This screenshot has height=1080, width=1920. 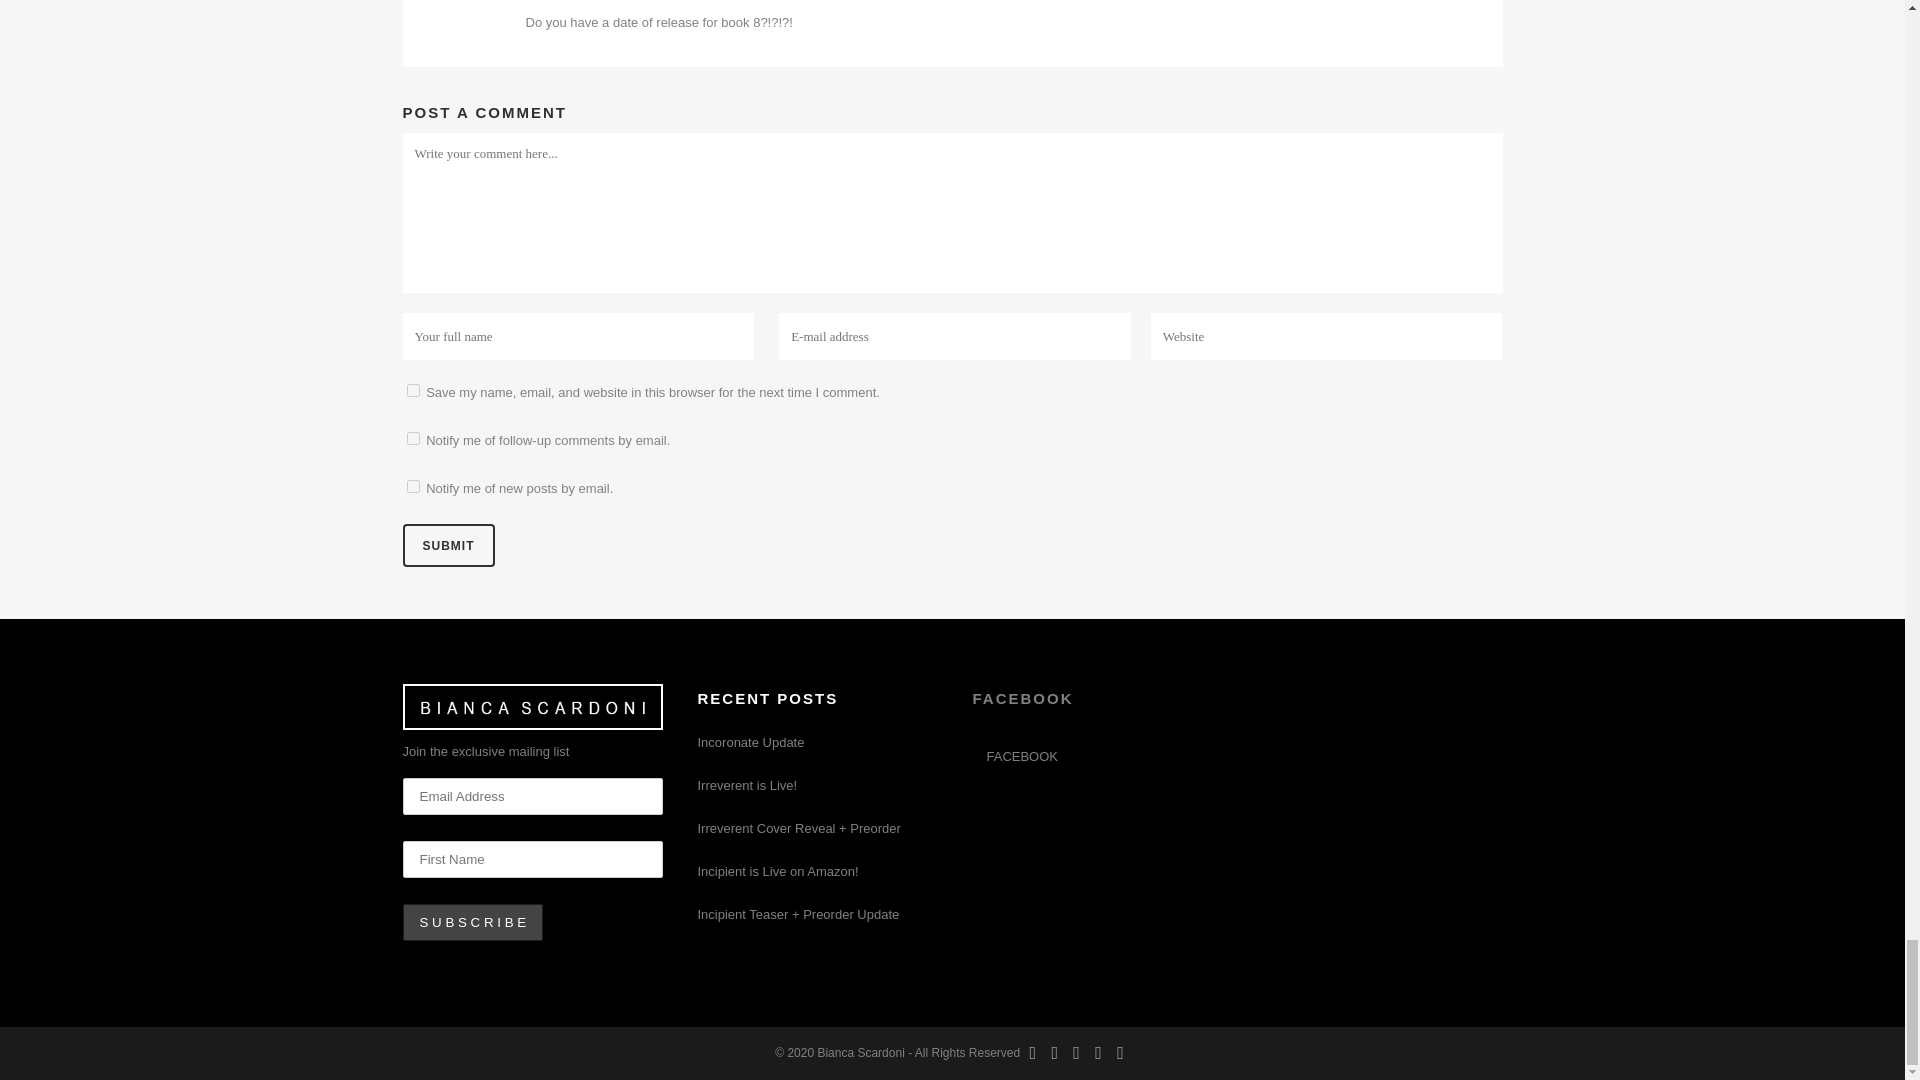 I want to click on subscribe, so click(x=412, y=486).